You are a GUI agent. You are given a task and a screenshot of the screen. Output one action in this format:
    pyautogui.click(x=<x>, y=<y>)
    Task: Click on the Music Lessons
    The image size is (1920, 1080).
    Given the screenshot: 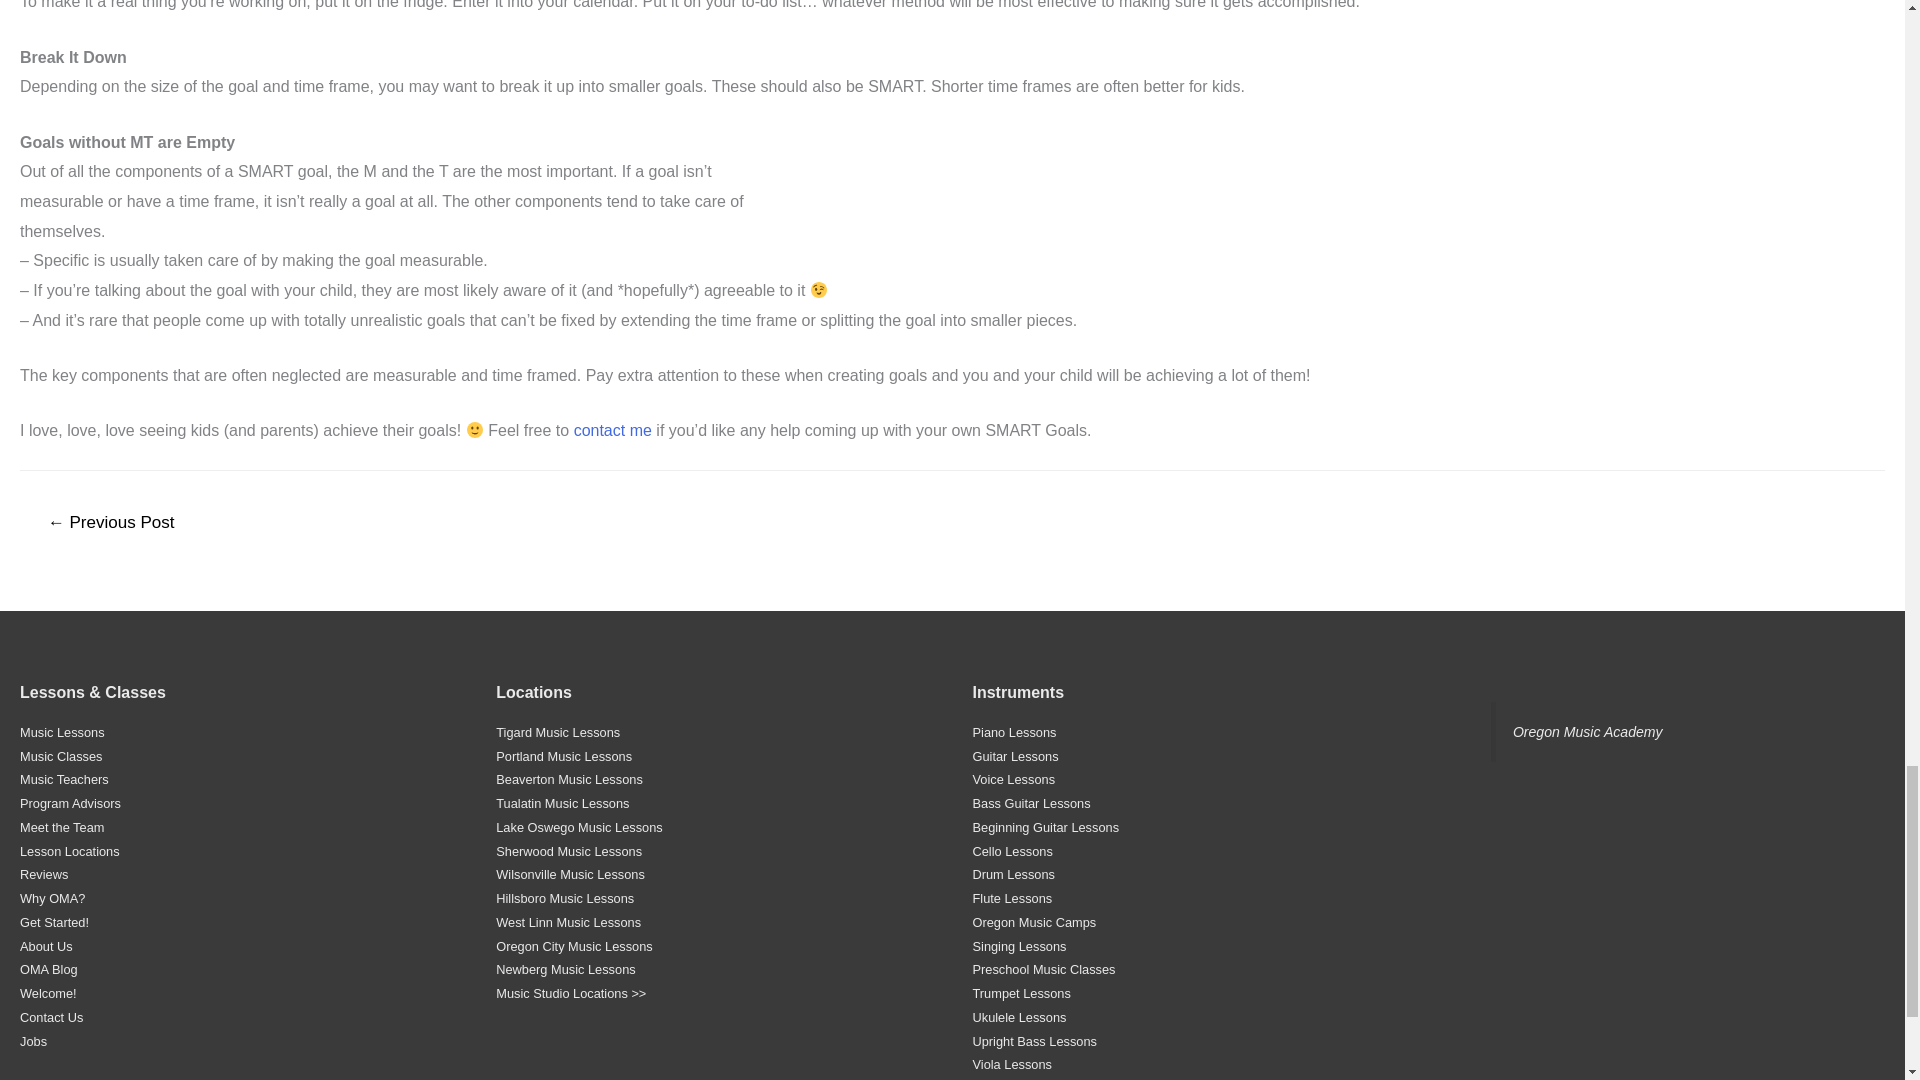 What is the action you would take?
    pyautogui.click(x=62, y=732)
    